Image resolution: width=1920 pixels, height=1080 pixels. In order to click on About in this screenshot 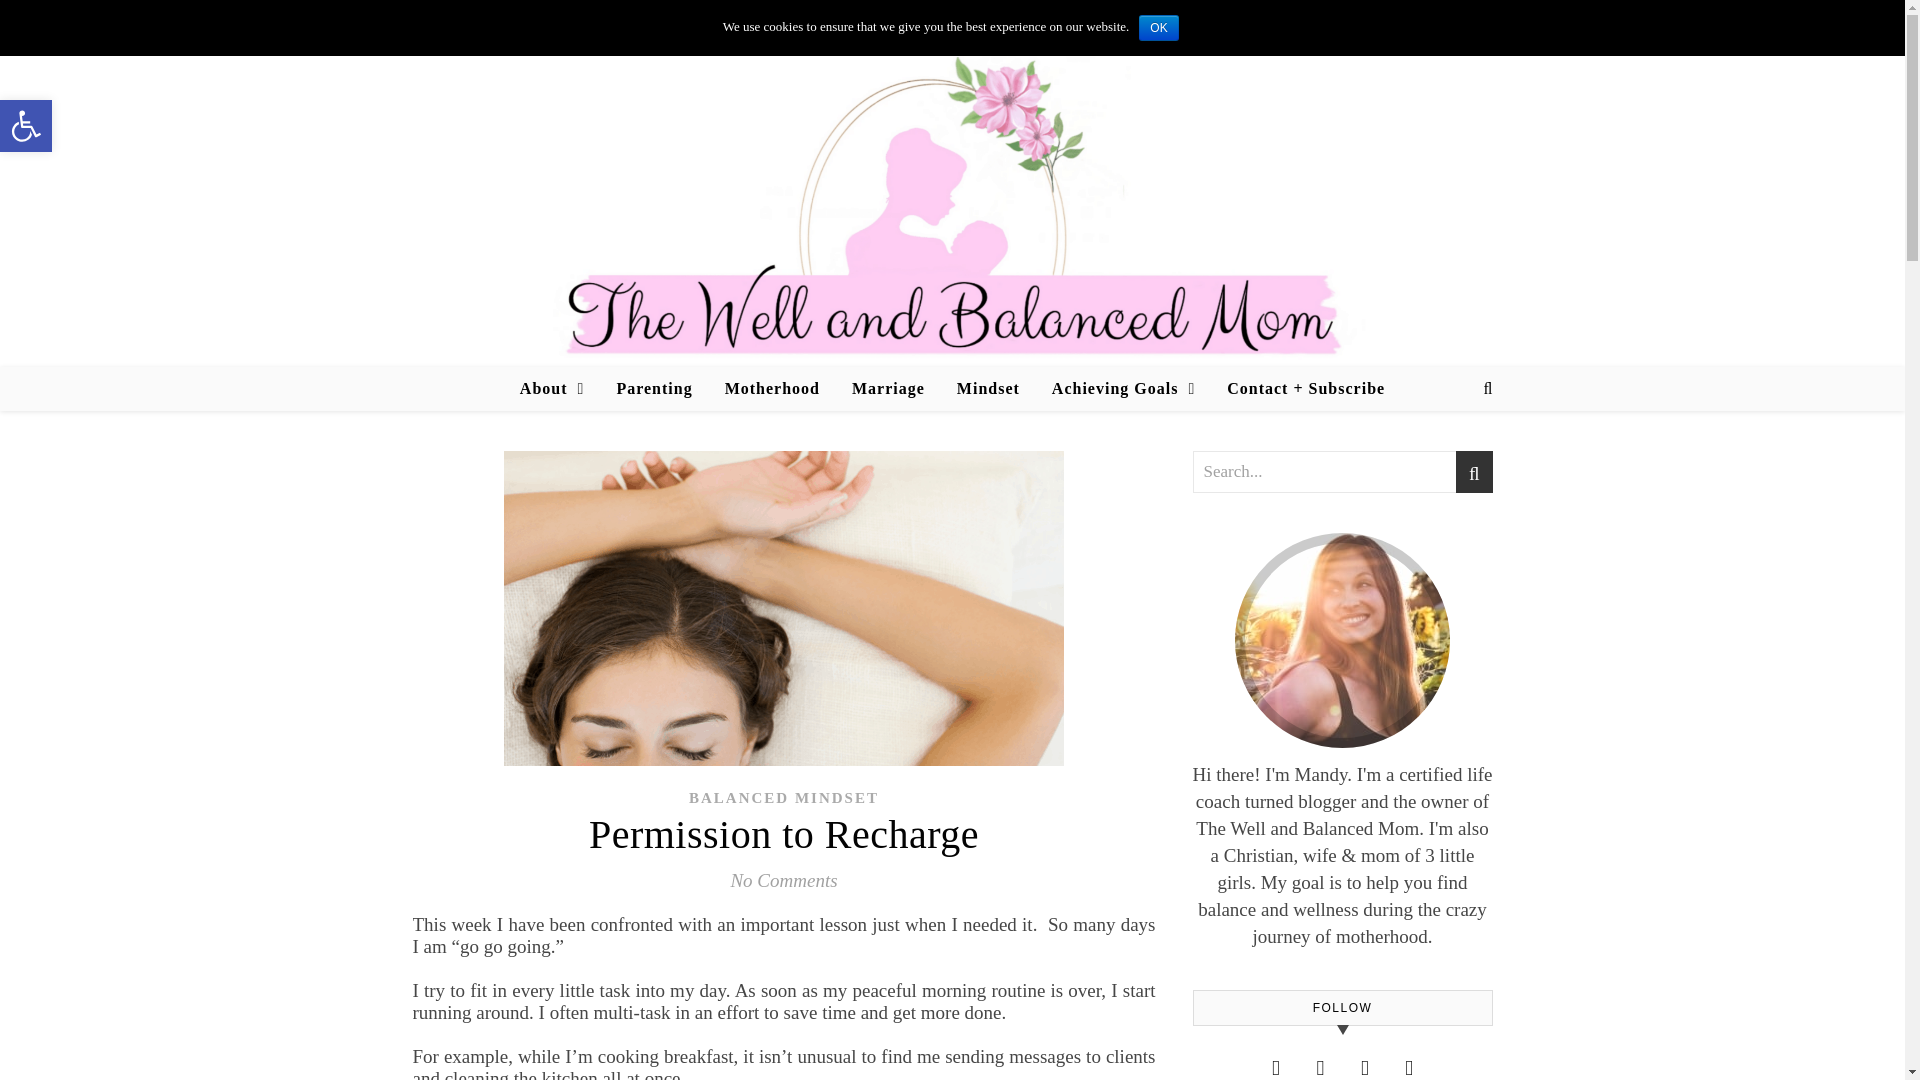, I will do `click(560, 389)`.